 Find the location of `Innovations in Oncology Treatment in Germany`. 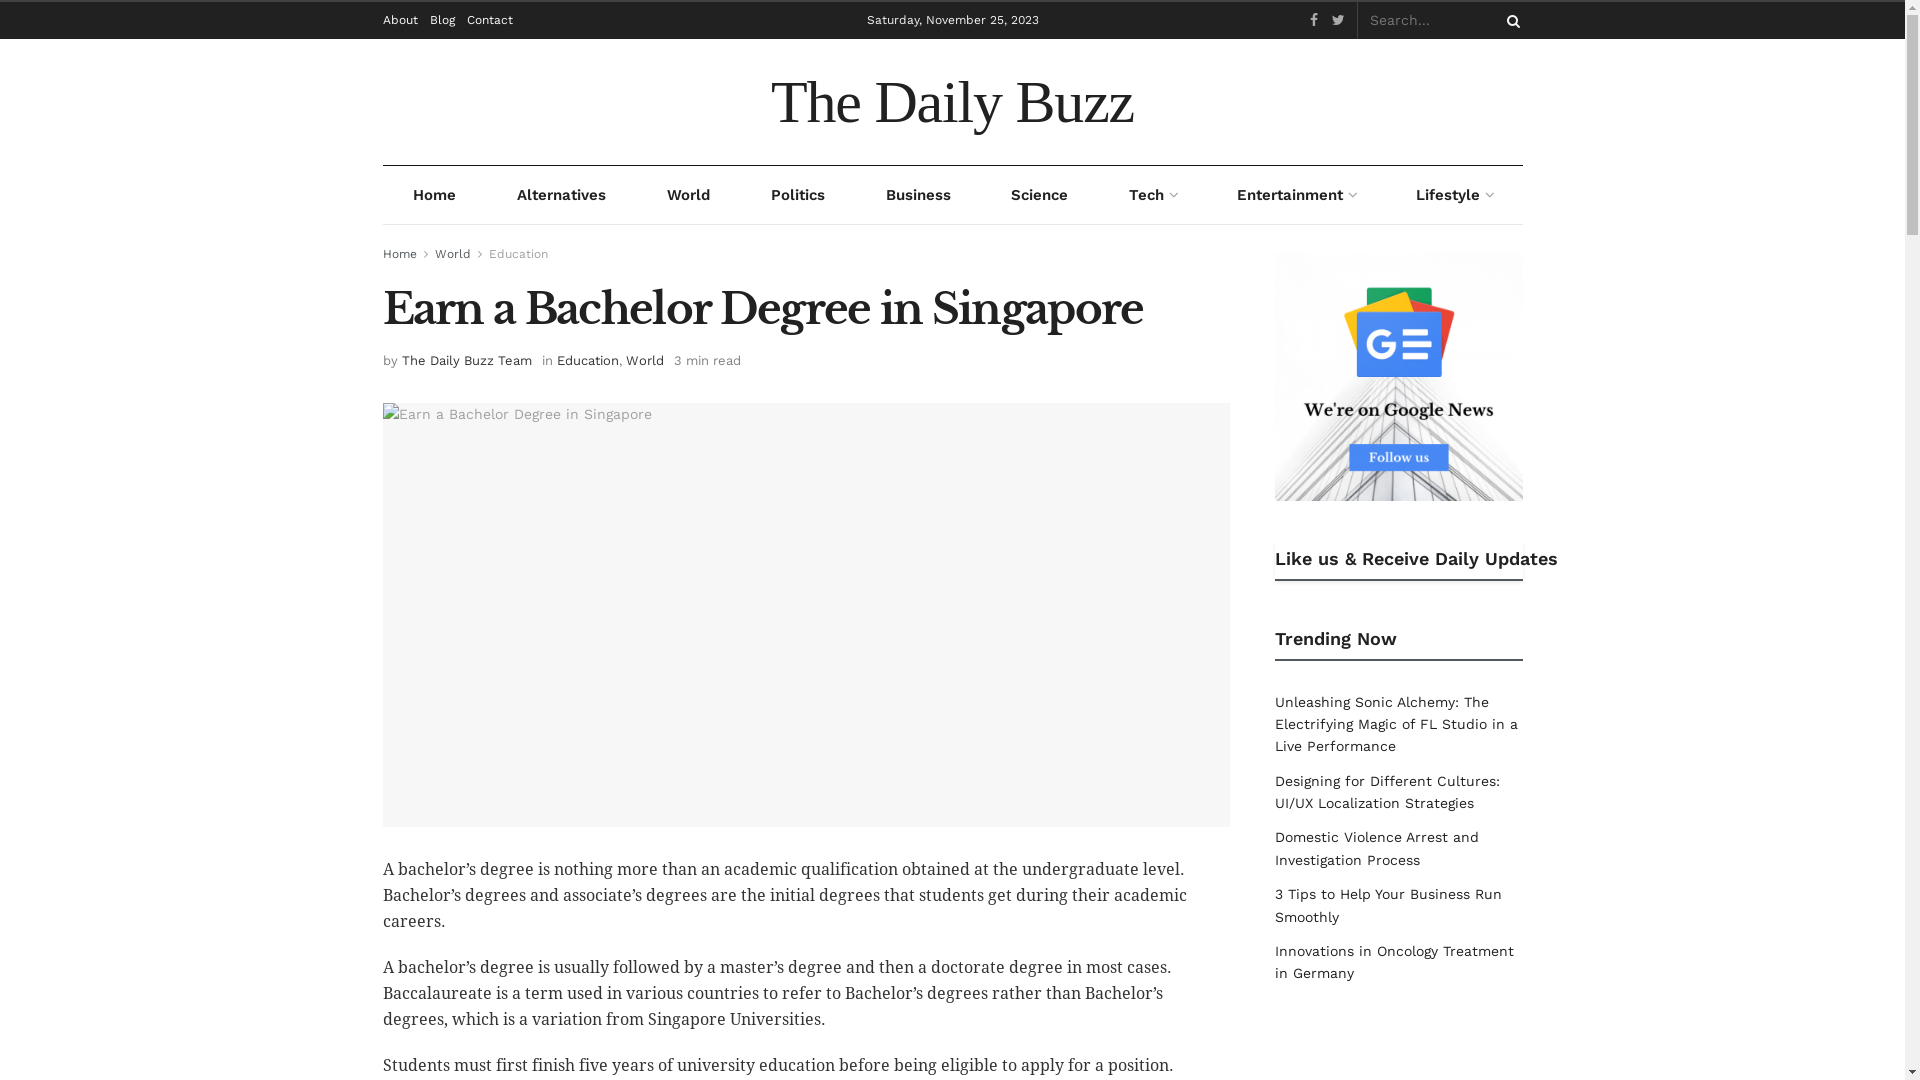

Innovations in Oncology Treatment in Germany is located at coordinates (1394, 962).